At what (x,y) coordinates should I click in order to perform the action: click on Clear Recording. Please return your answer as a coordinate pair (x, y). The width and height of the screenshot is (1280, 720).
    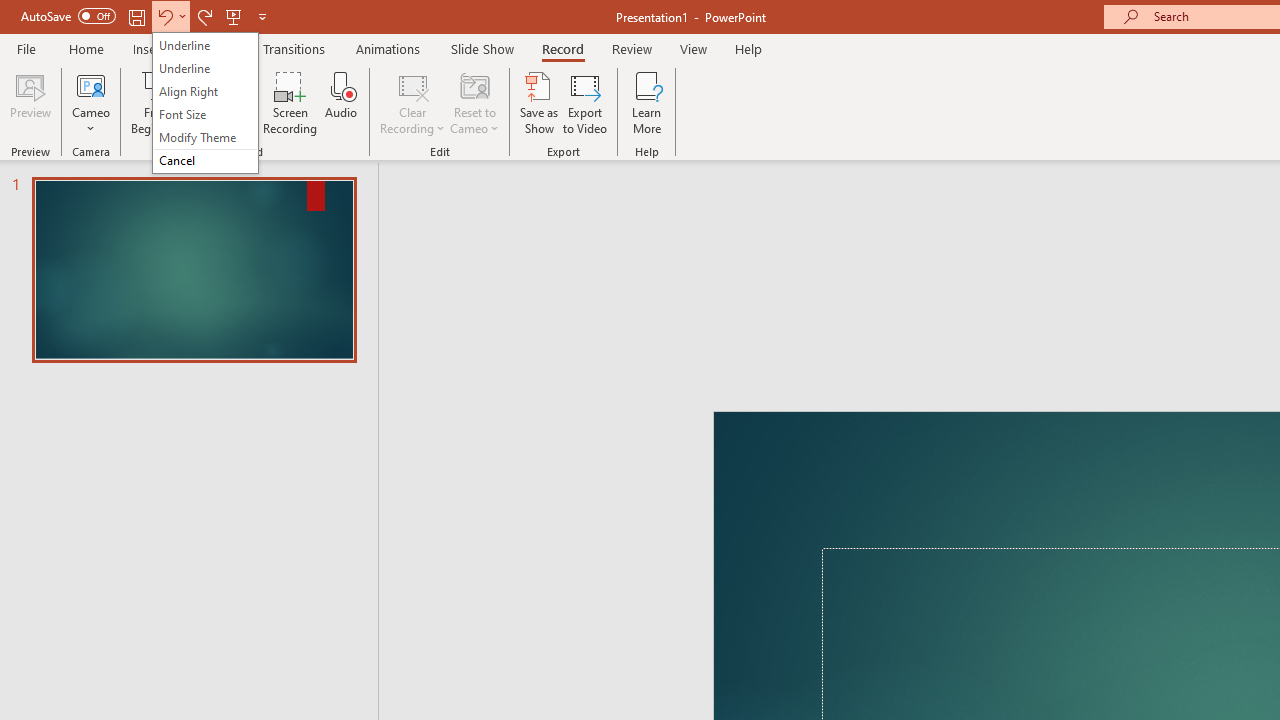
    Looking at the image, I should click on (412, 102).